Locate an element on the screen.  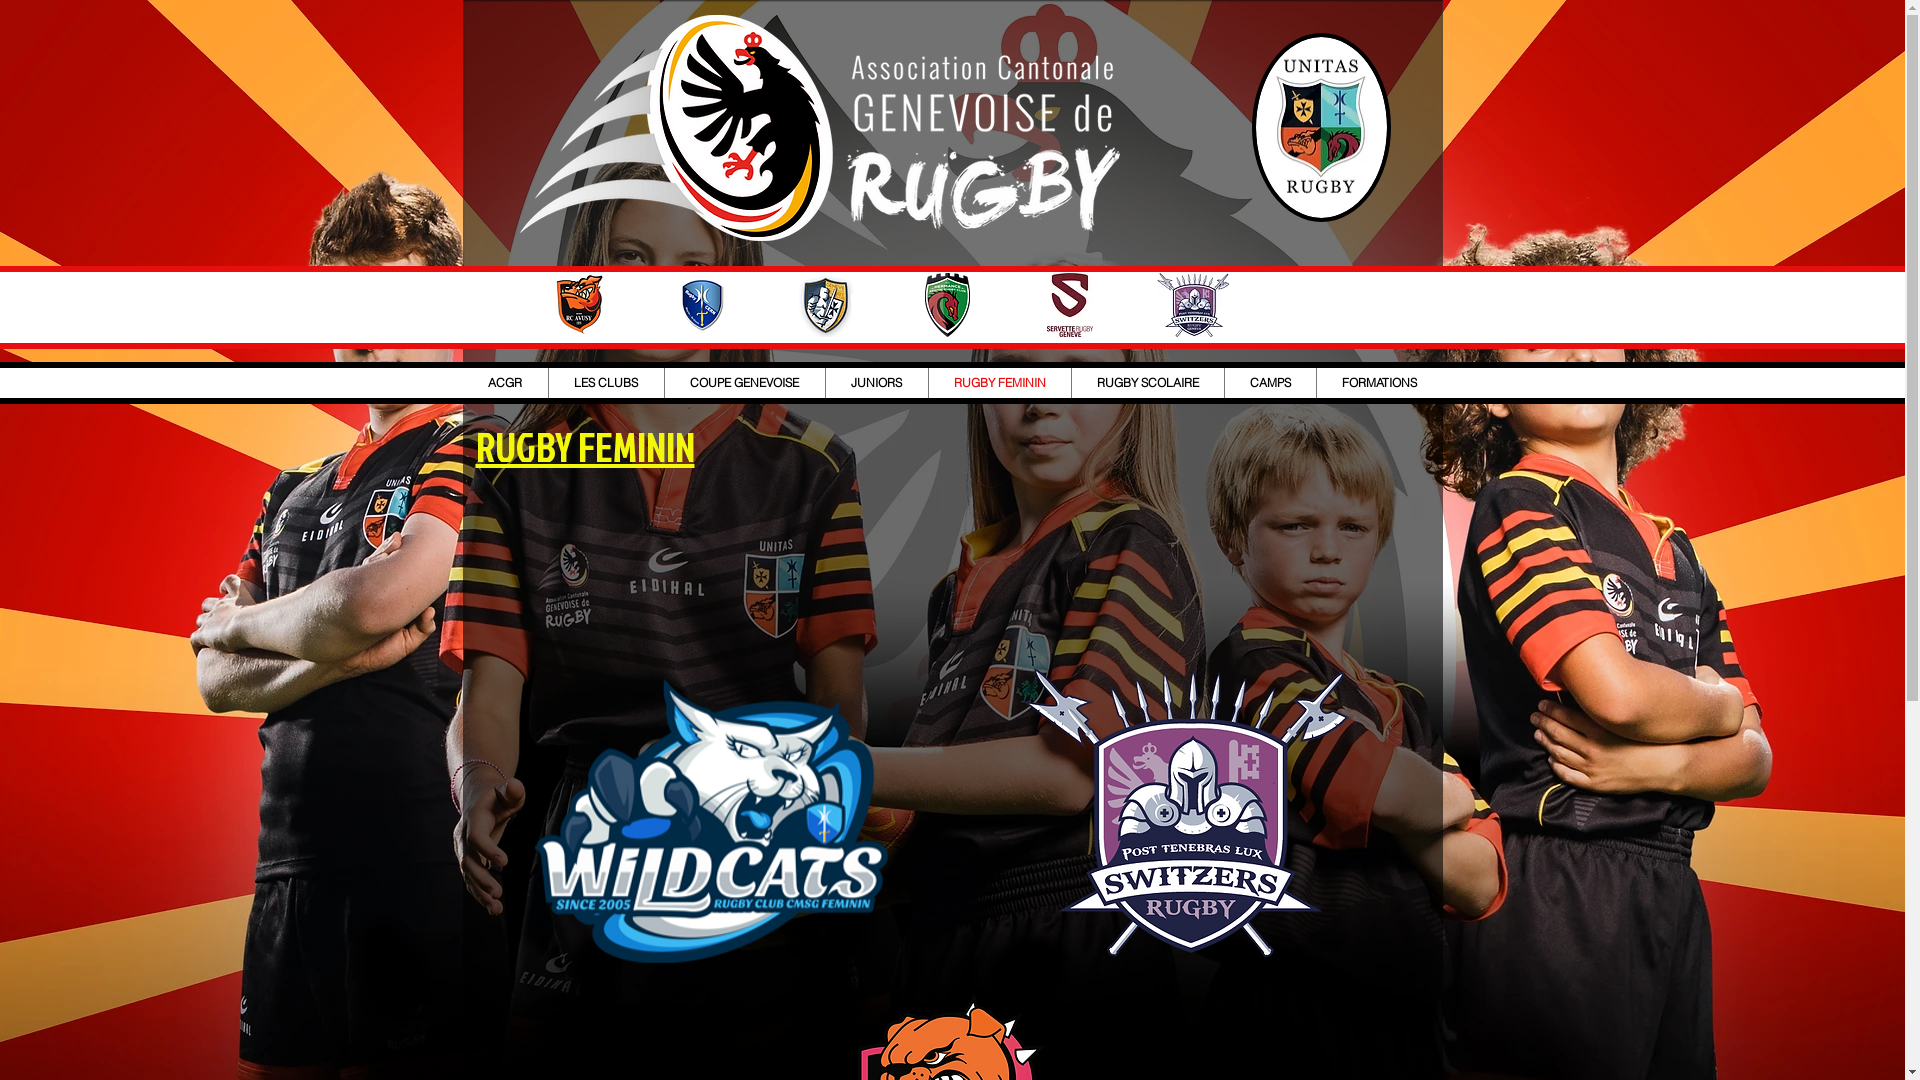
ACGR is located at coordinates (504, 382).